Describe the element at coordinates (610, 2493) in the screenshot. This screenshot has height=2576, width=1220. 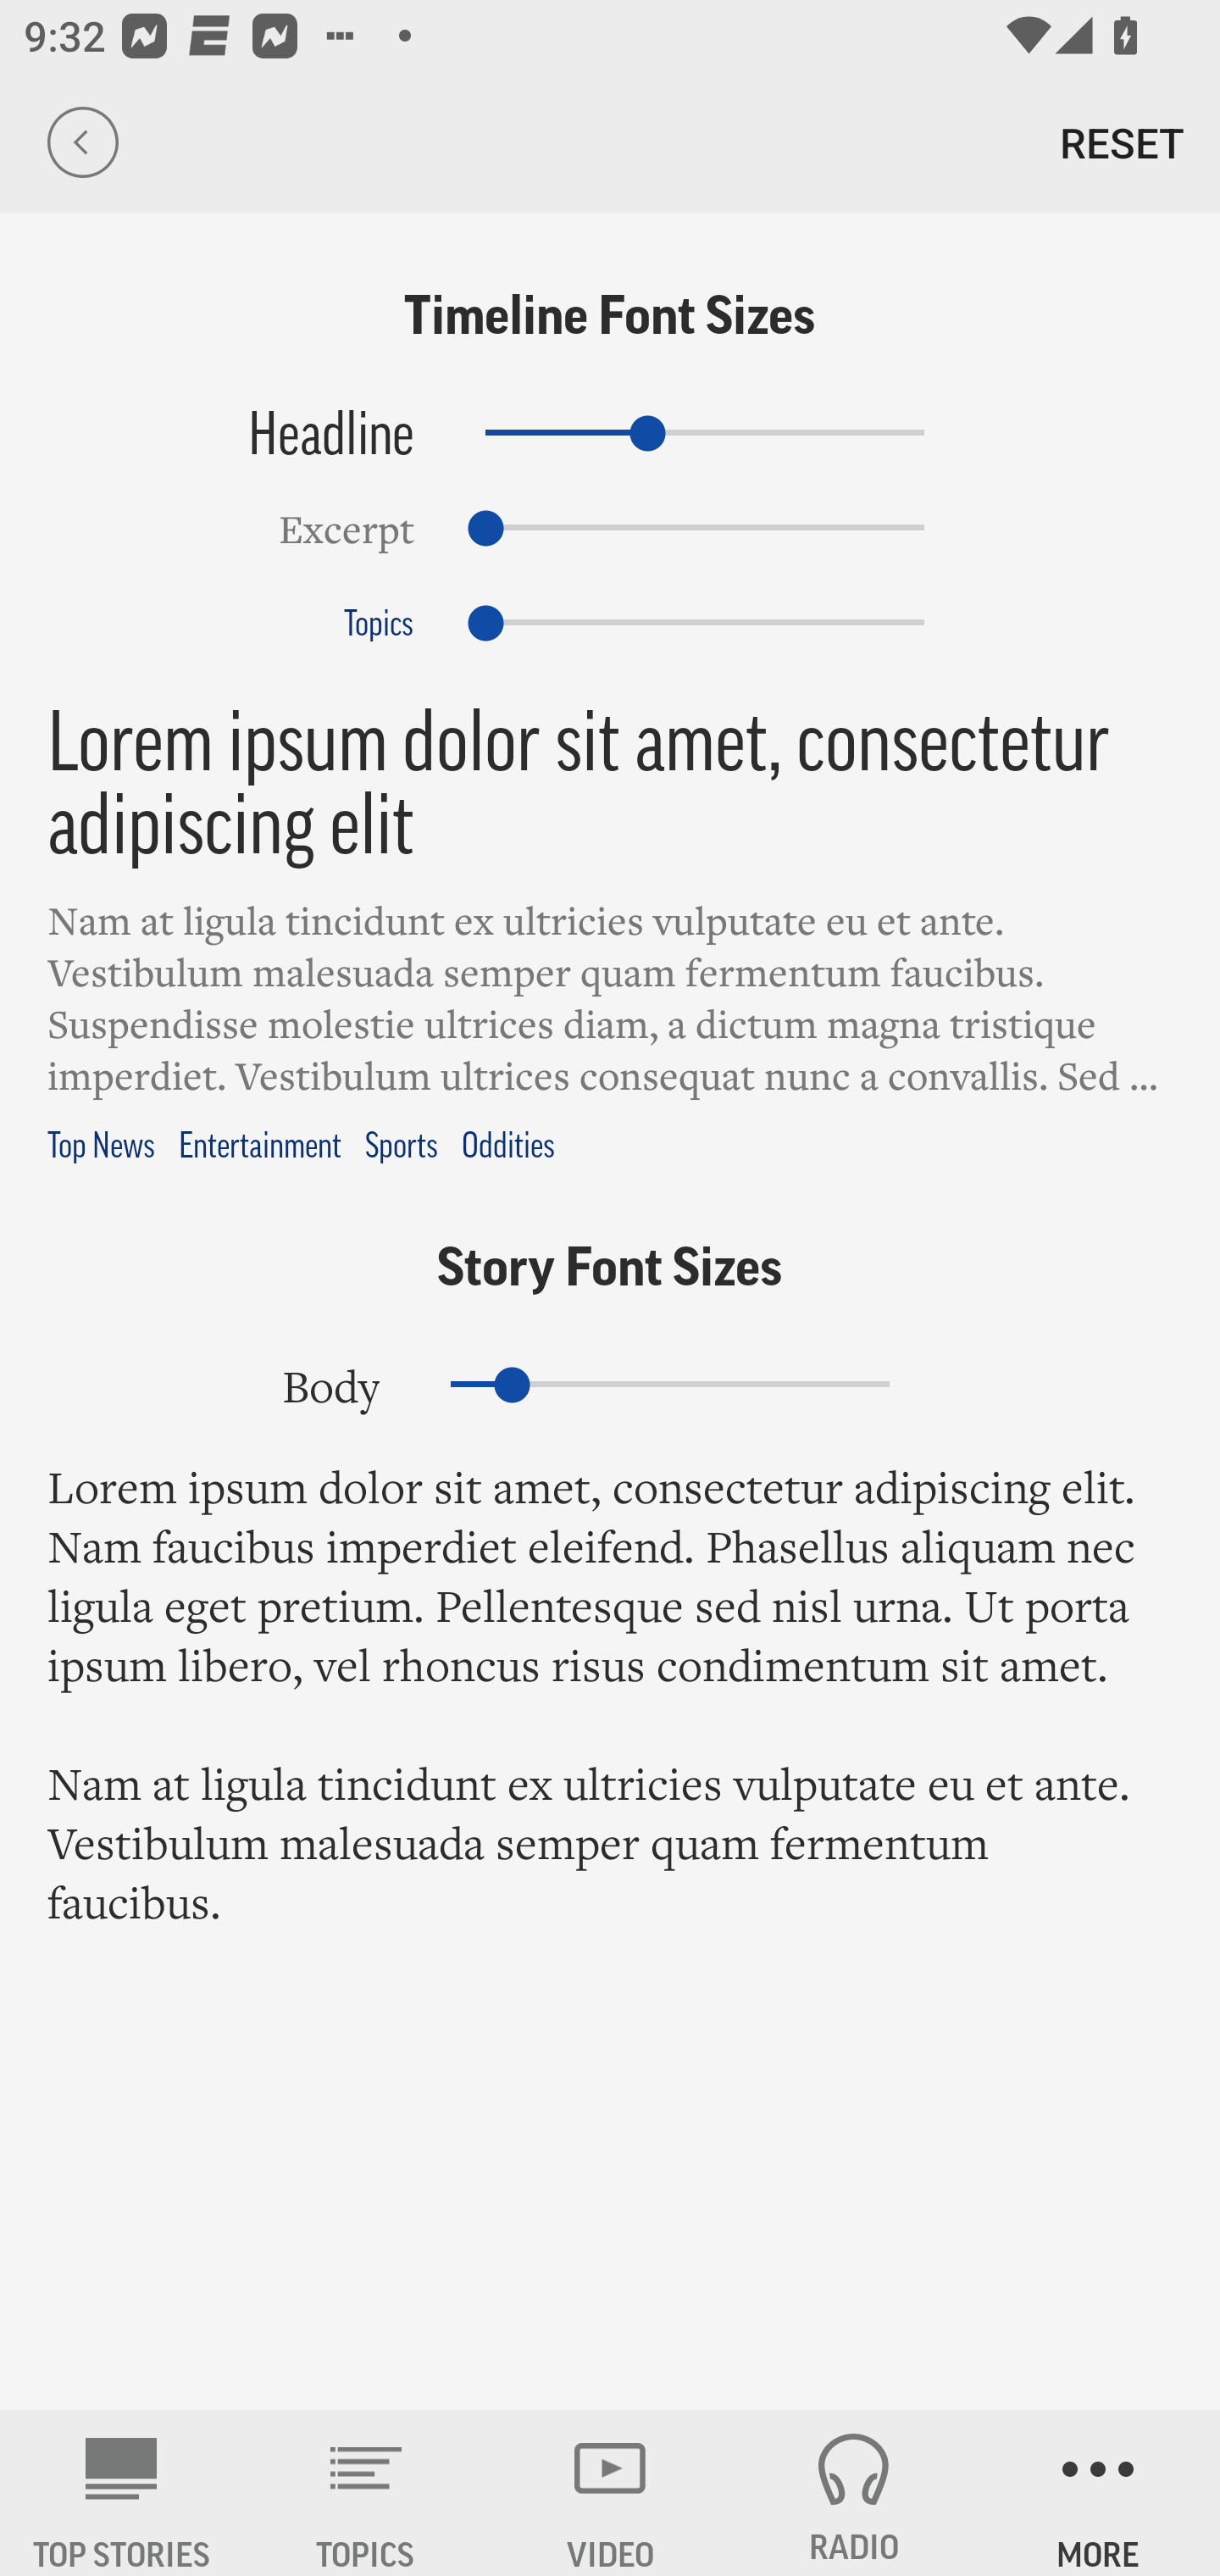
I see `VIDEO` at that location.